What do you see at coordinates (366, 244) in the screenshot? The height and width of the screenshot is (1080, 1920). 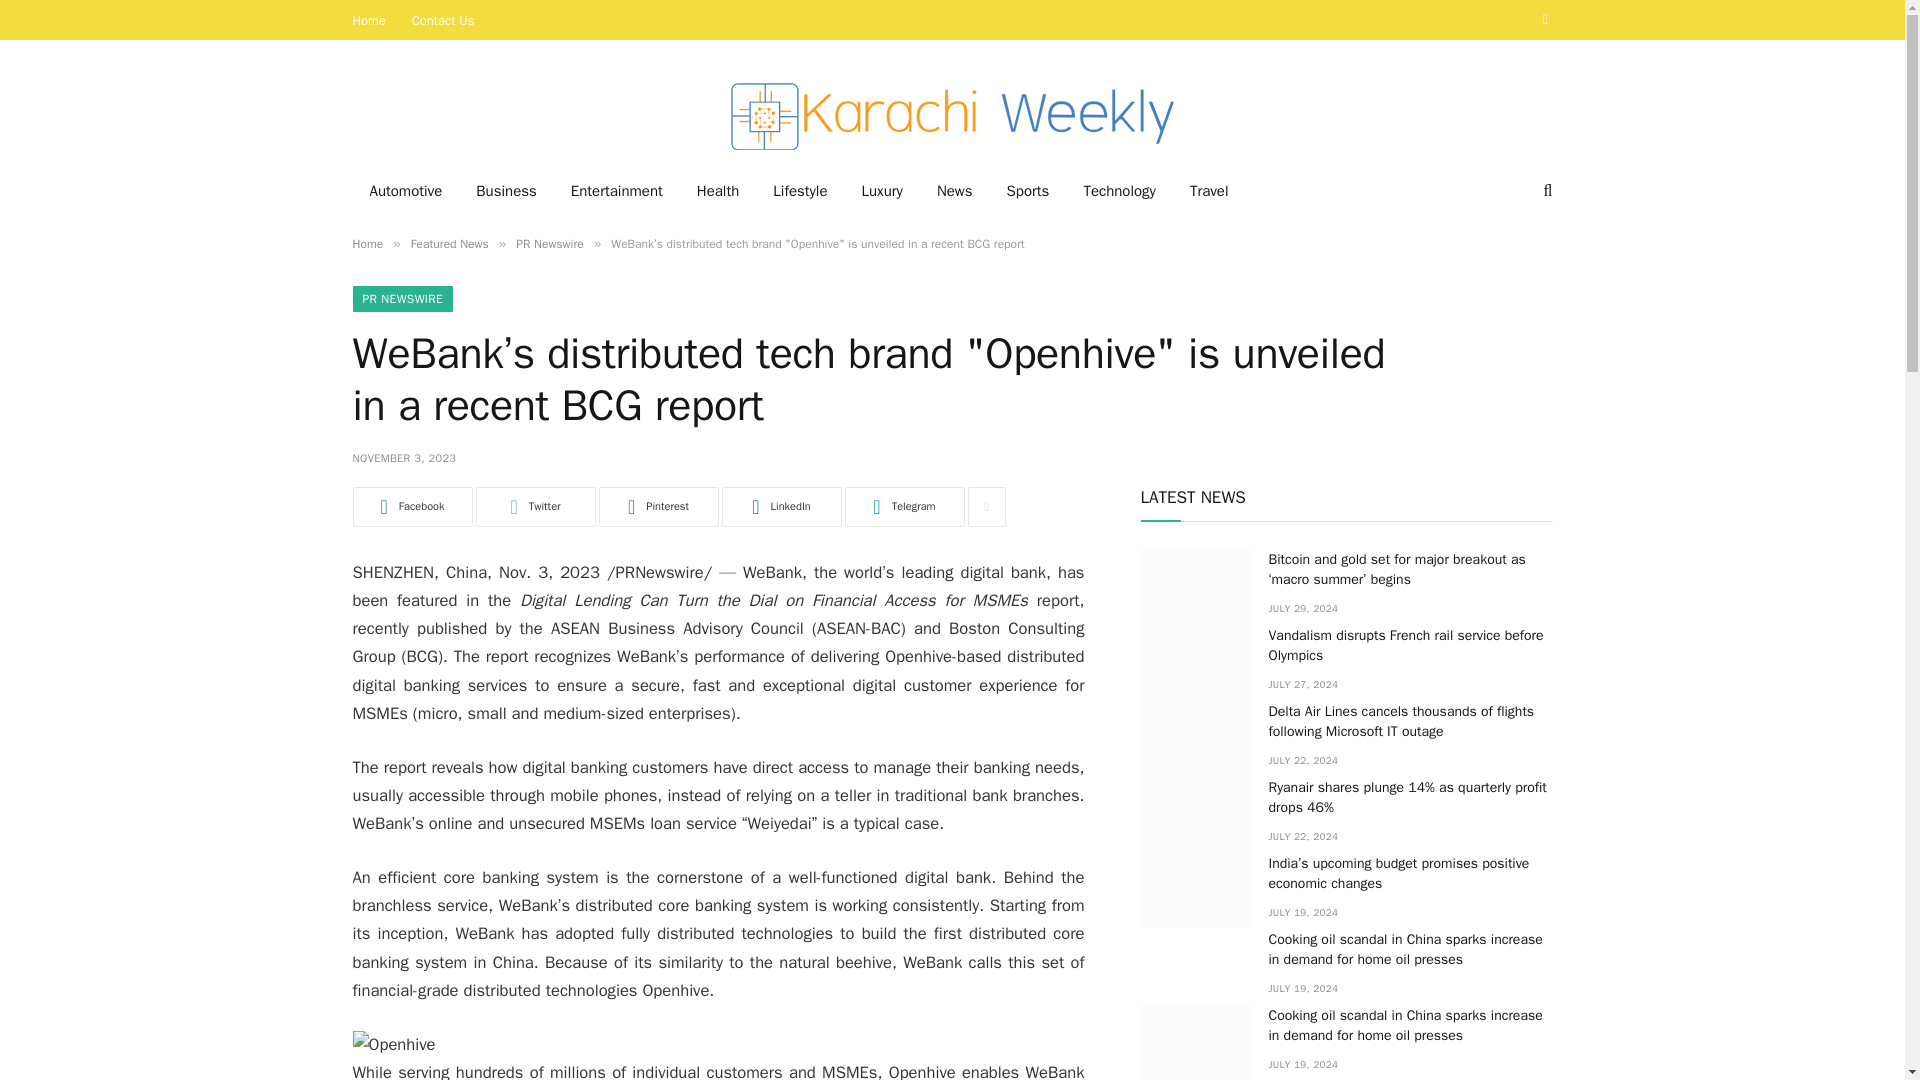 I see `Home` at bounding box center [366, 244].